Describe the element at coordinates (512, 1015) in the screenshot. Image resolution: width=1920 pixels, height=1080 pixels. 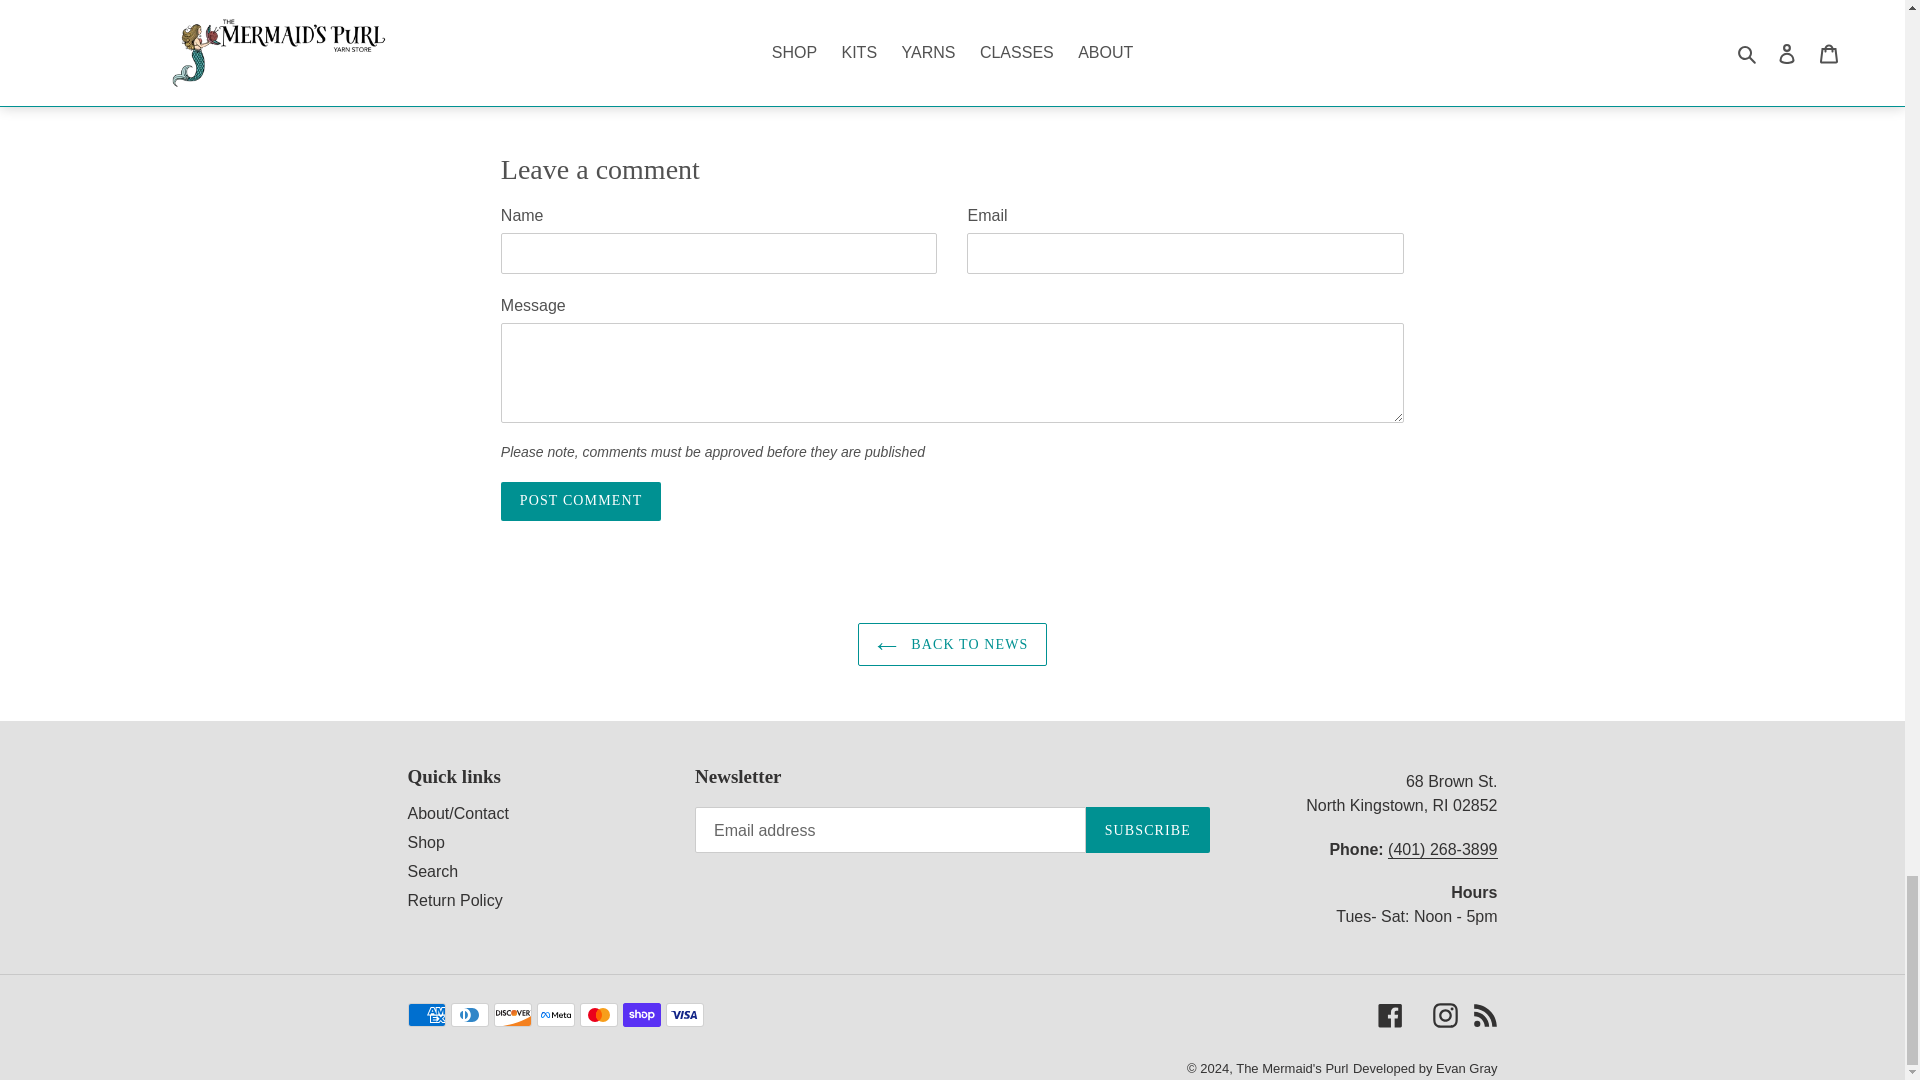
I see `Discover` at that location.